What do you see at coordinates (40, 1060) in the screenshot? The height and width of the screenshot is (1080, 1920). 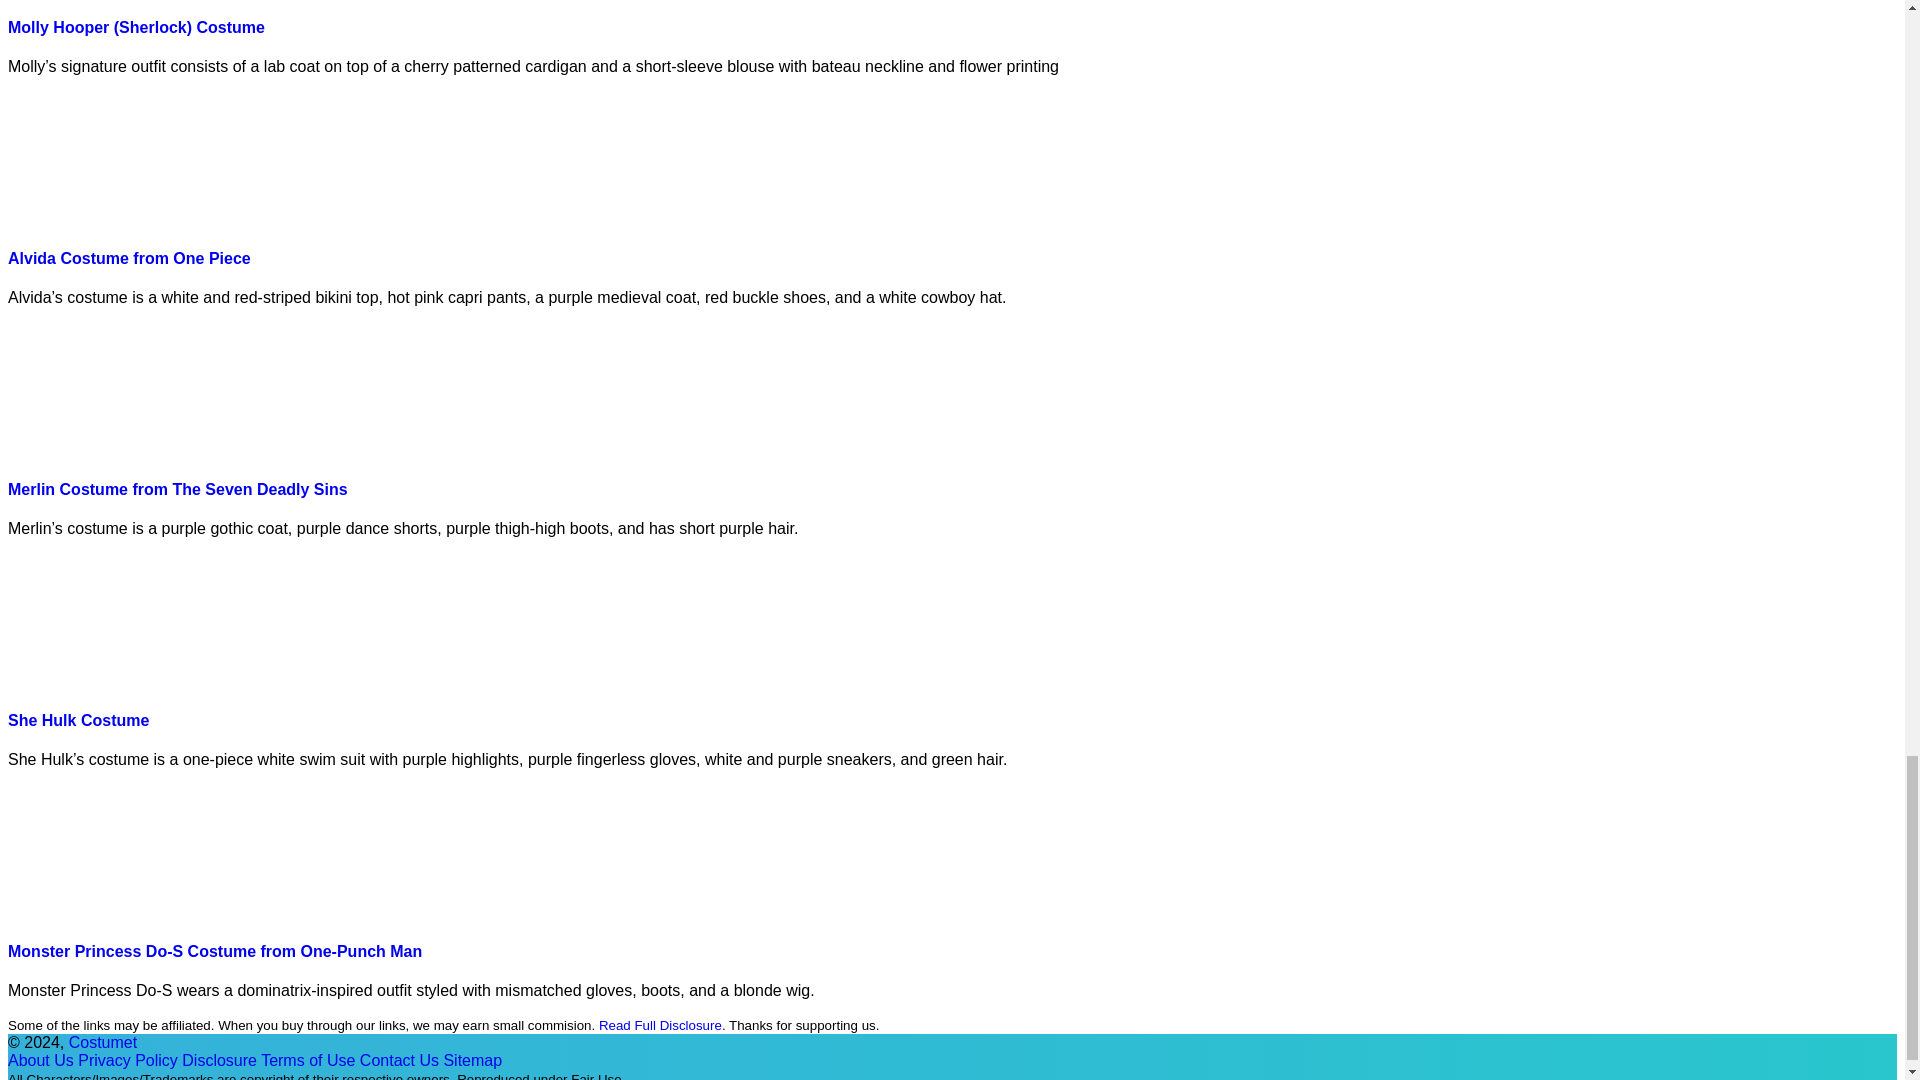 I see `About Us` at bounding box center [40, 1060].